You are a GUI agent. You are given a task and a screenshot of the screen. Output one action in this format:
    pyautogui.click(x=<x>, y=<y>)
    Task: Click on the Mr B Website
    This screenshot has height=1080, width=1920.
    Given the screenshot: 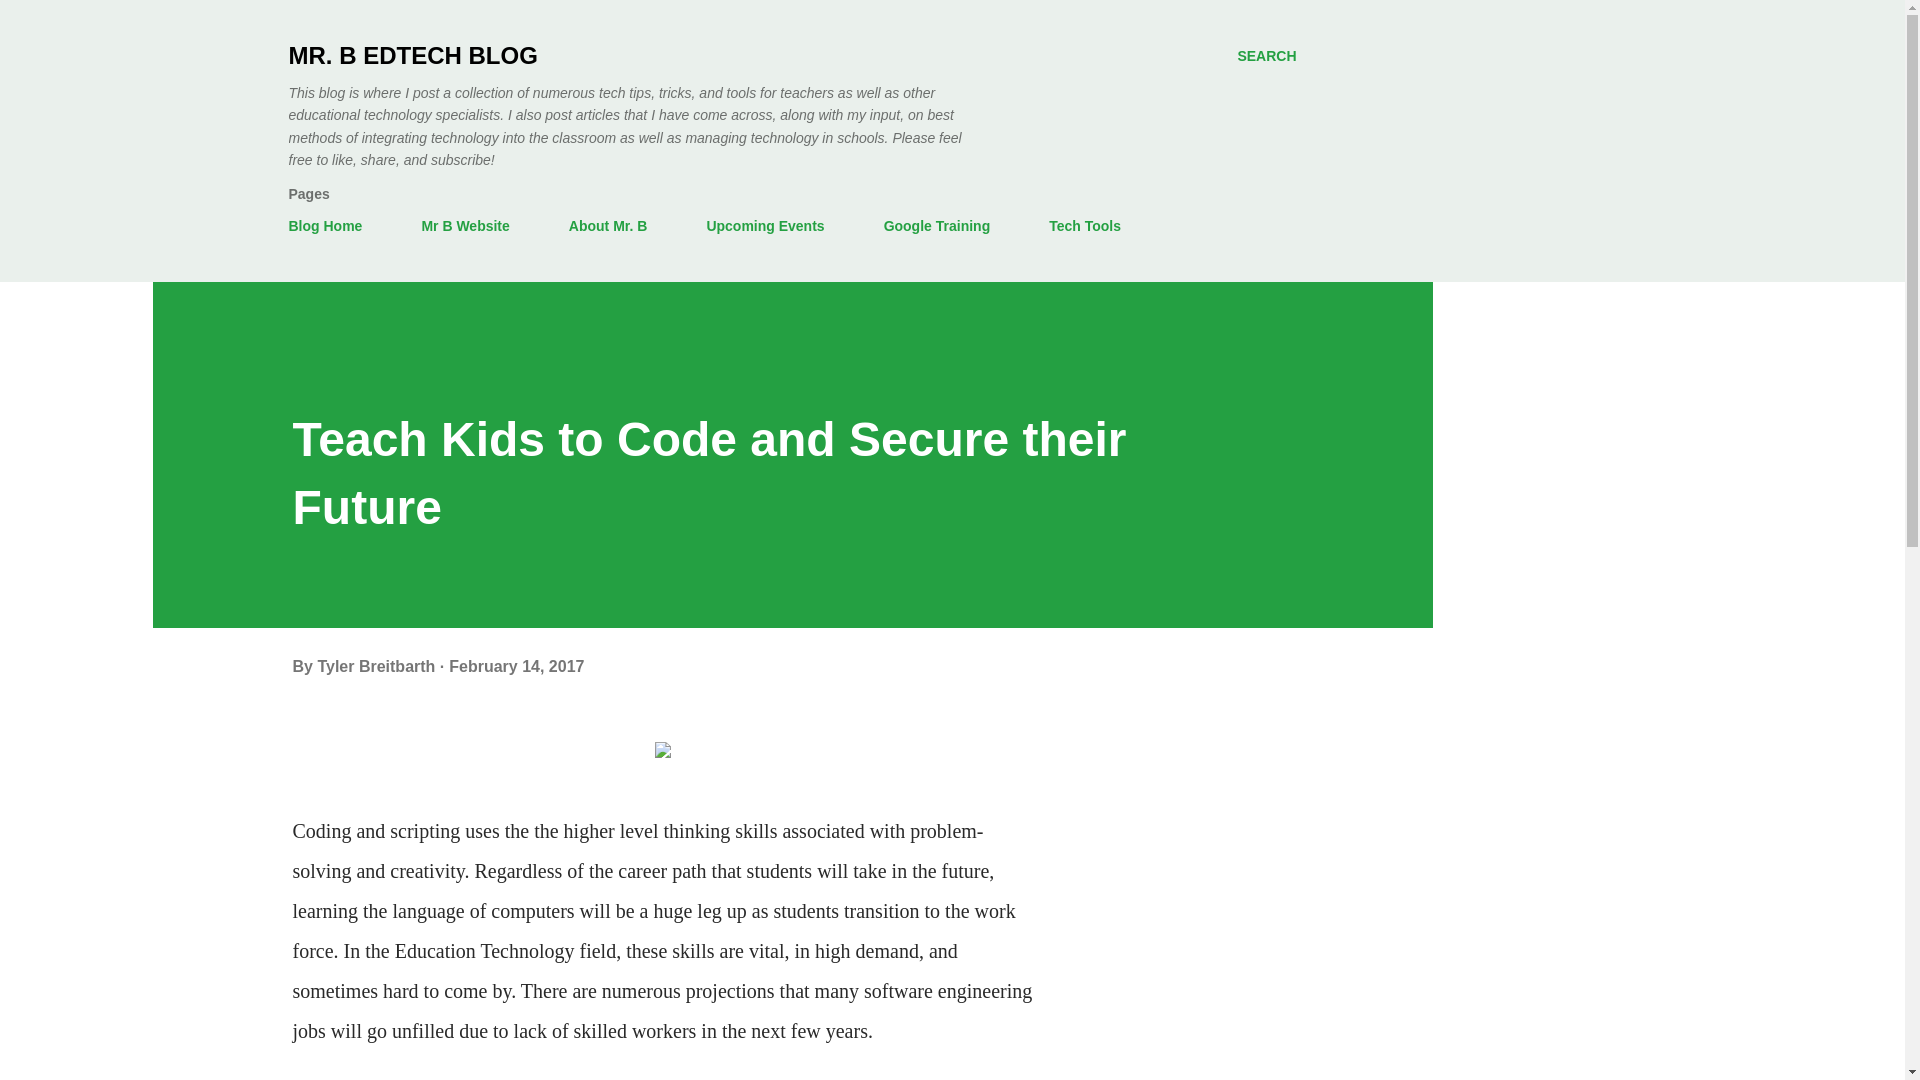 What is the action you would take?
    pyautogui.click(x=464, y=226)
    